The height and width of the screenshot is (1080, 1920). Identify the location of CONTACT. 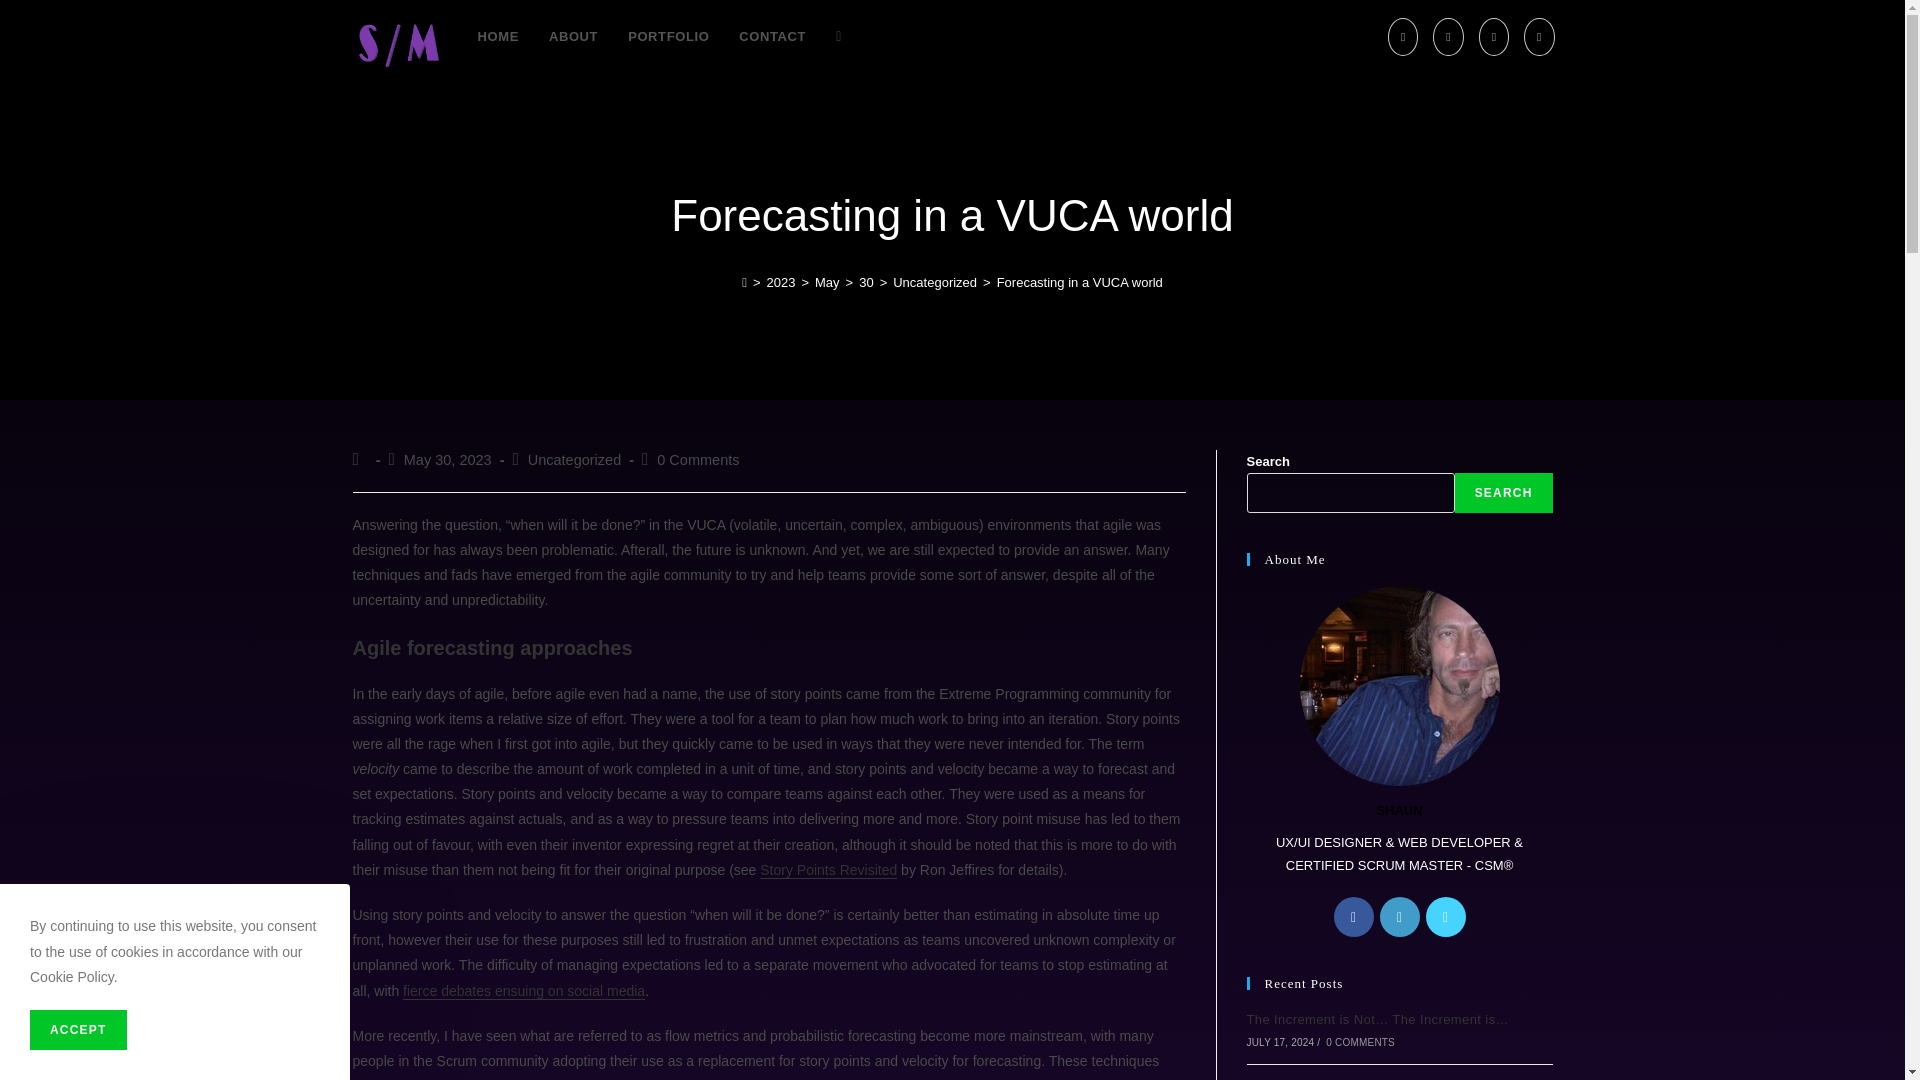
(772, 37).